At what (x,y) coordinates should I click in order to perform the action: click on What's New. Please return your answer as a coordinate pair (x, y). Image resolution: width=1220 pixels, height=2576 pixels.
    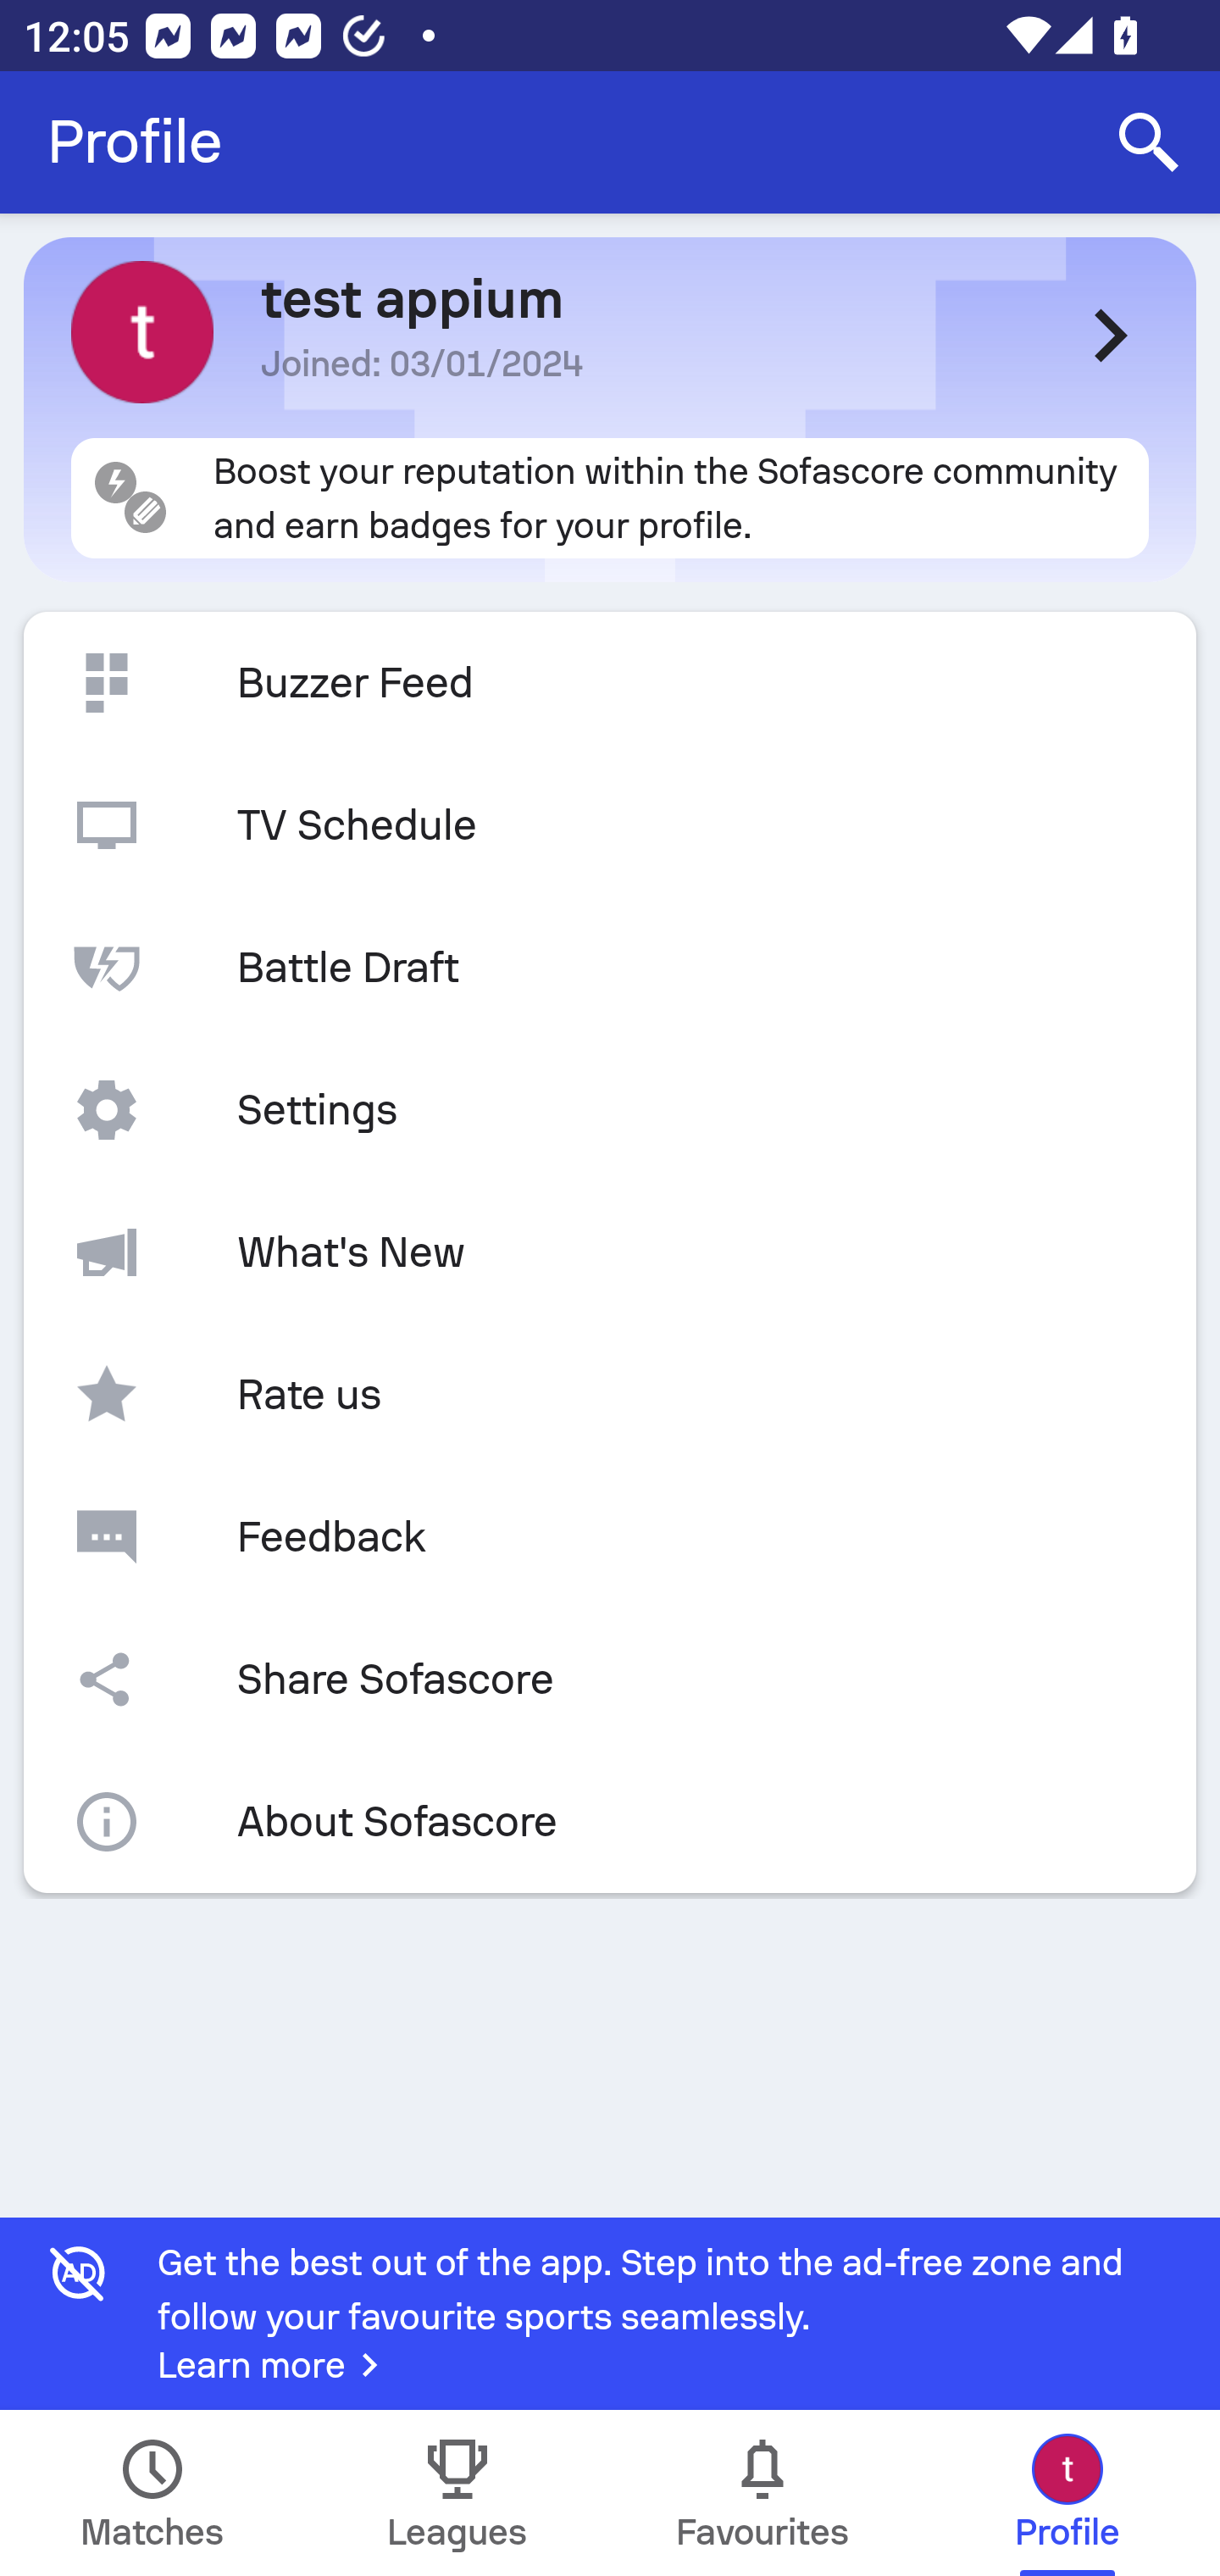
    Looking at the image, I should click on (610, 1252).